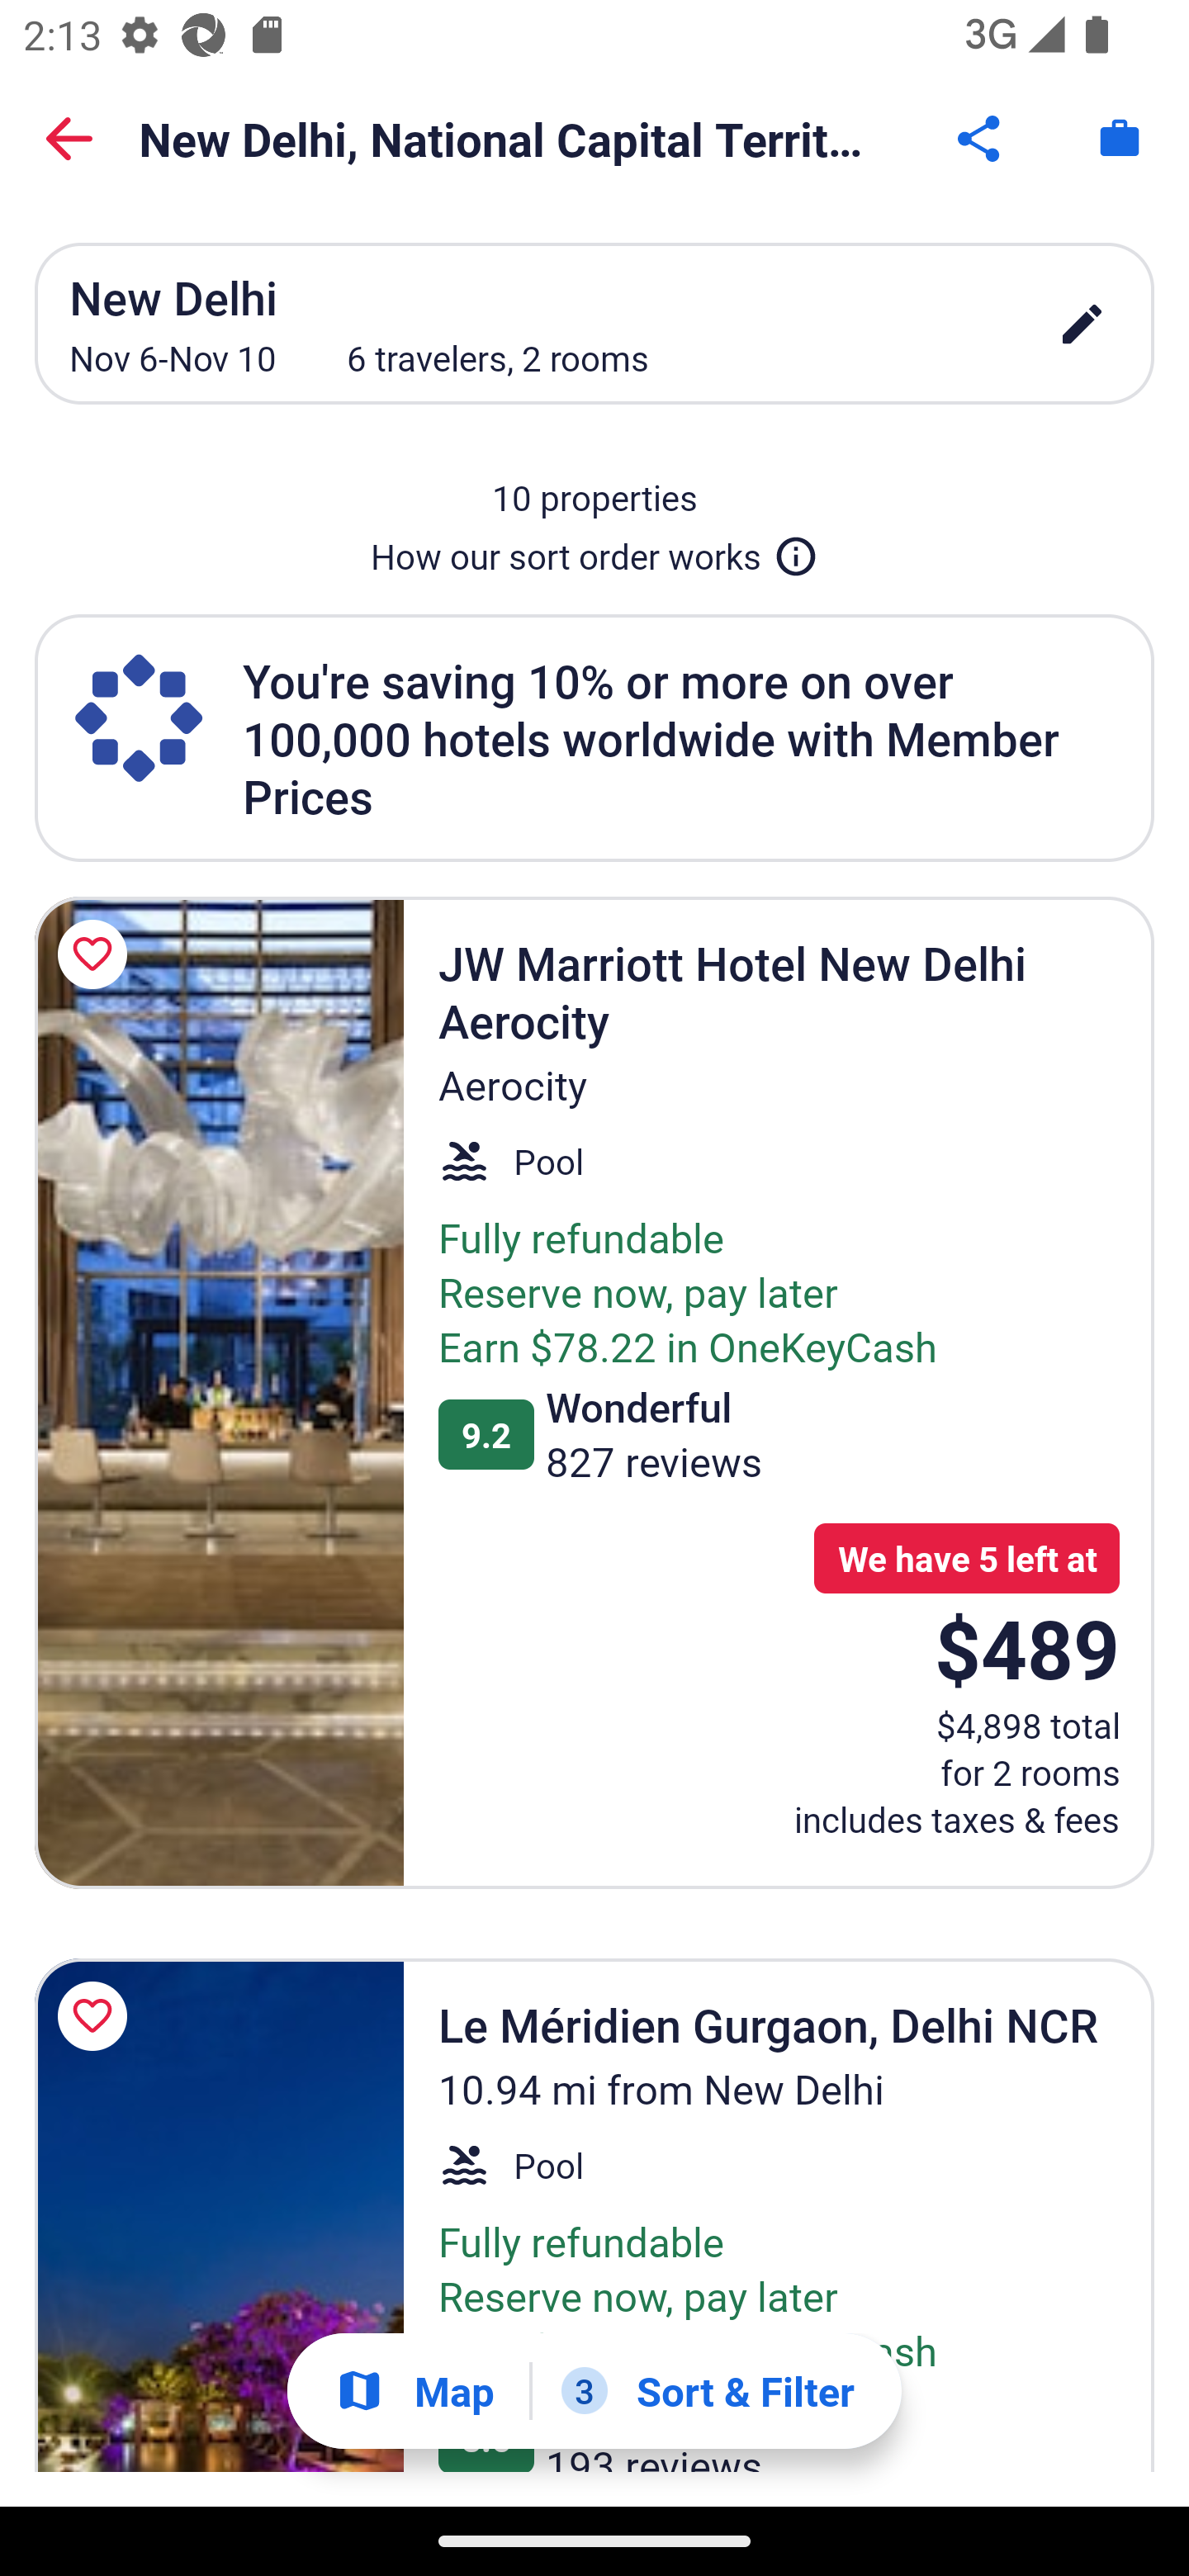 The width and height of the screenshot is (1189, 2576). I want to click on Share Button, so click(981, 139).